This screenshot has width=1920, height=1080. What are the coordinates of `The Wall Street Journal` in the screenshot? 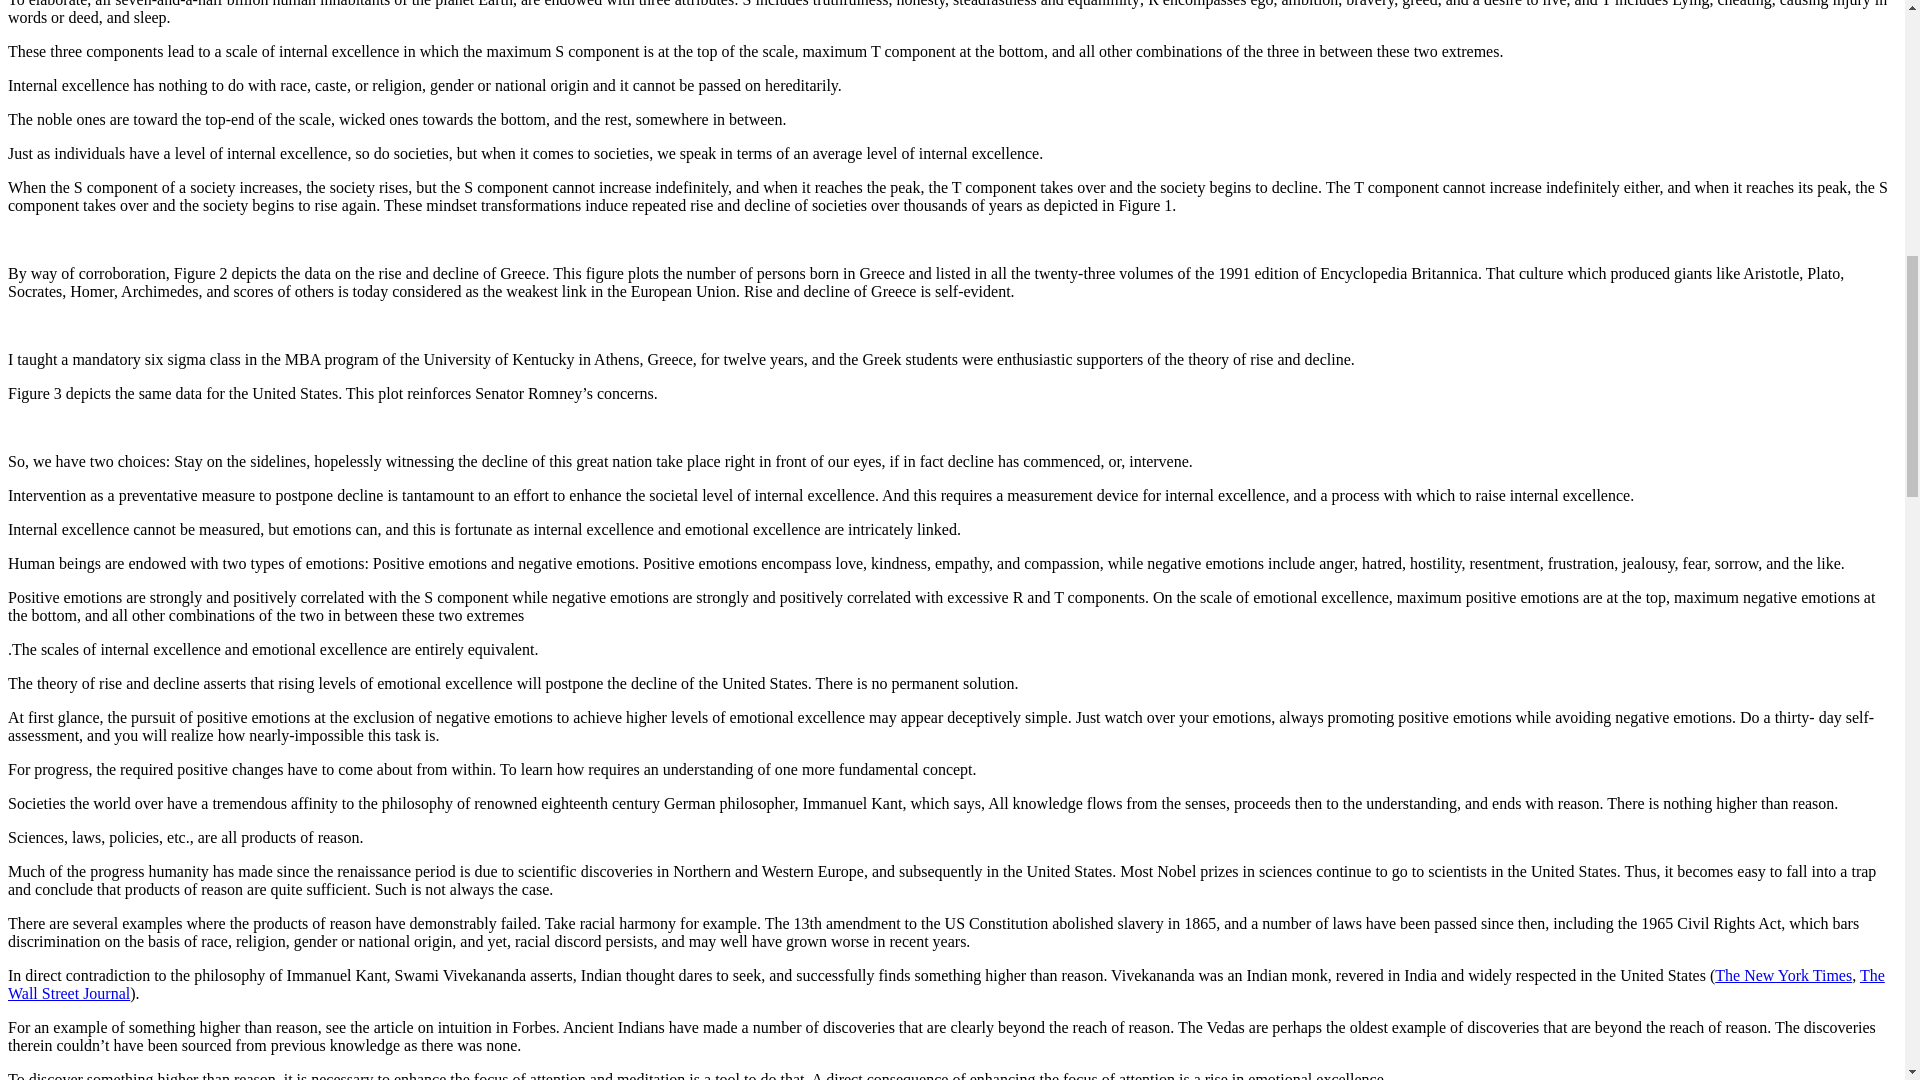 It's located at (946, 984).